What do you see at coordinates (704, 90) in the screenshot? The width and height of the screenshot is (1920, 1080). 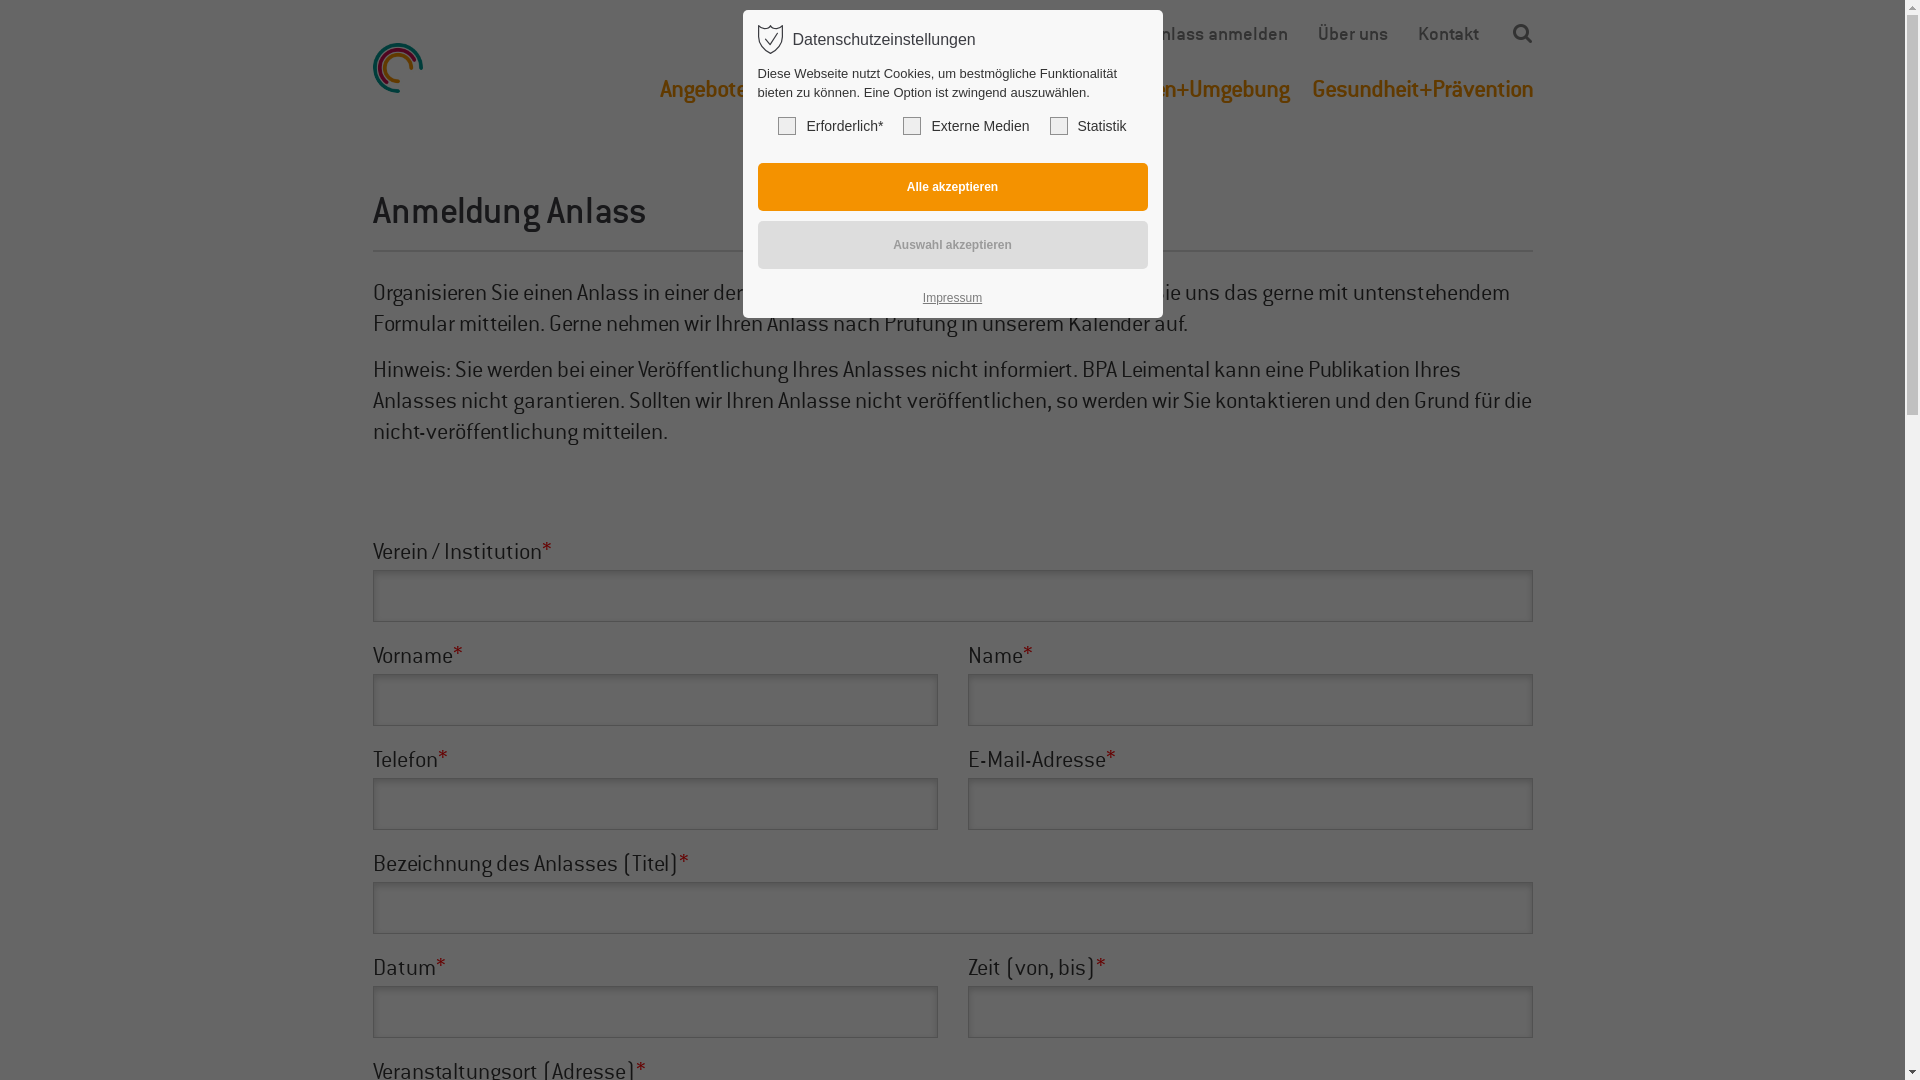 I see `Angebote` at bounding box center [704, 90].